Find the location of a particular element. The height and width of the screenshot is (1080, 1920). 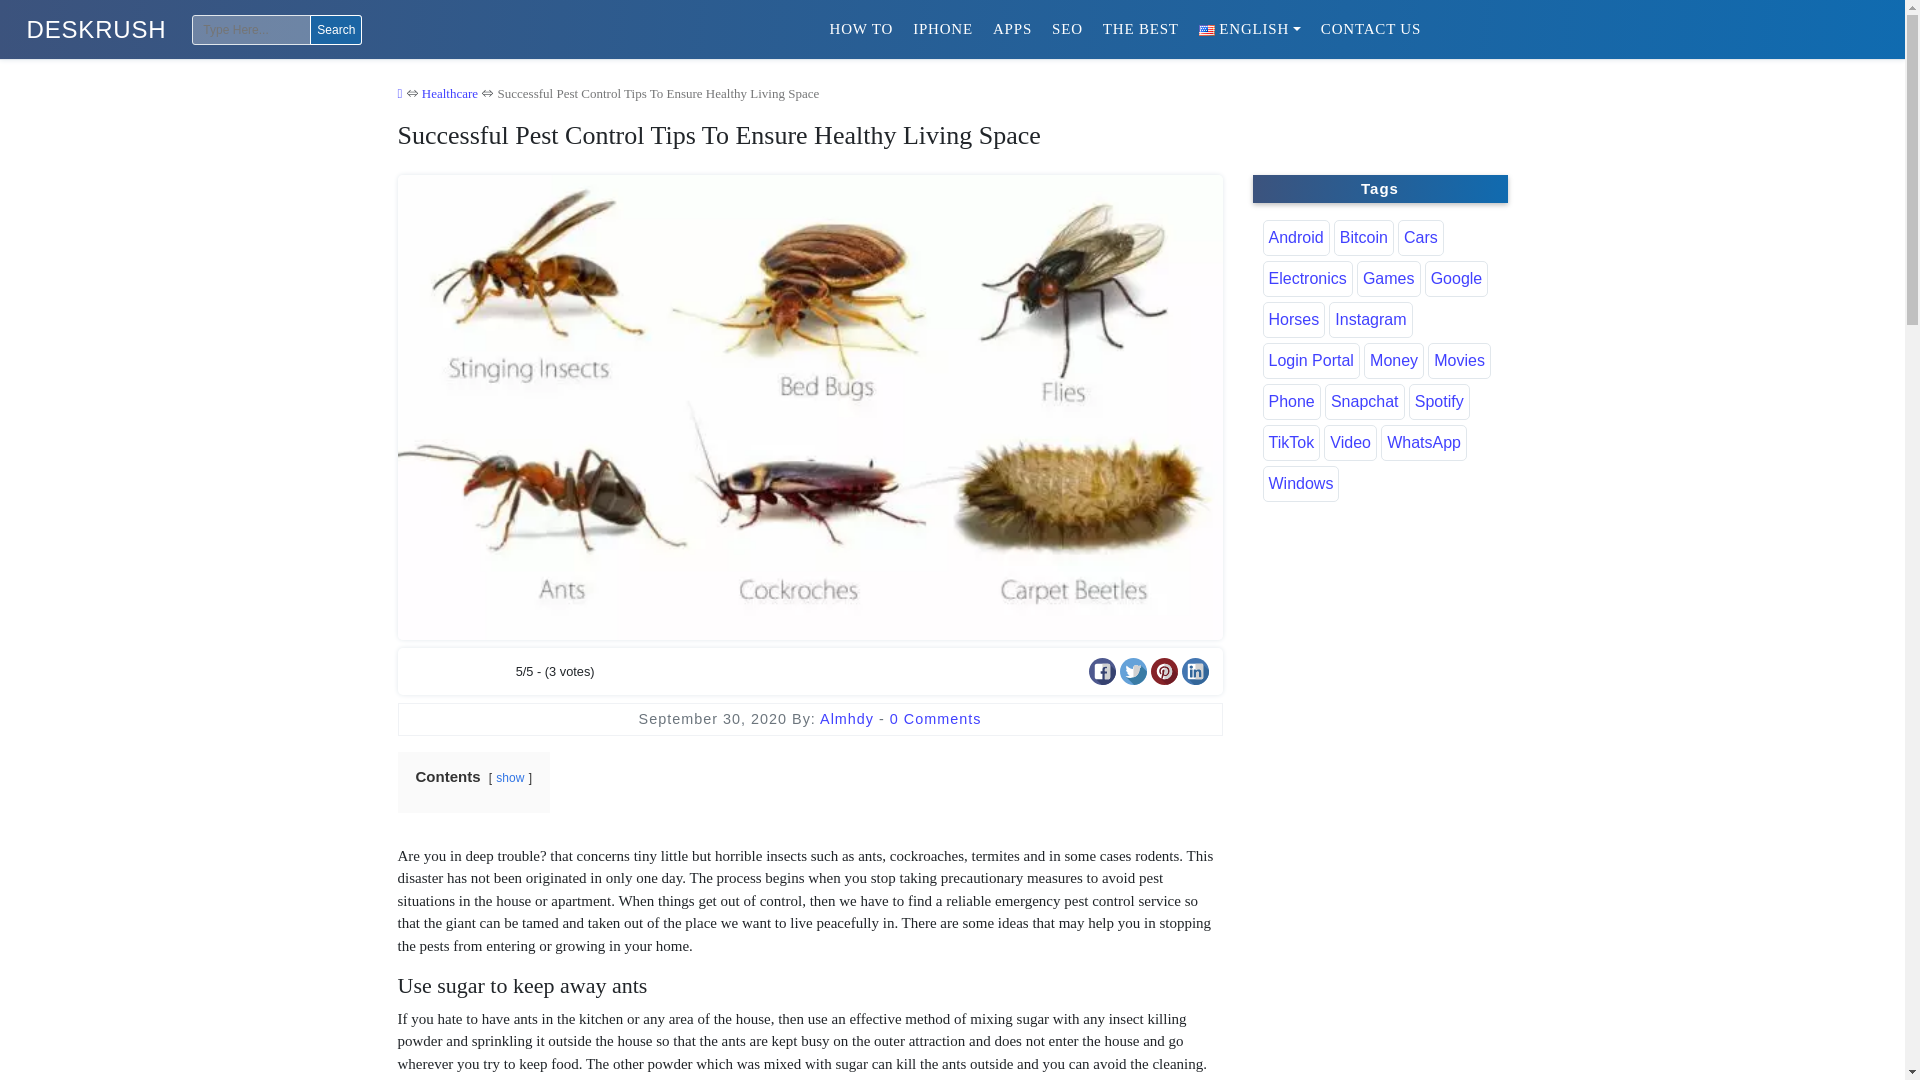

APPS is located at coordinates (1012, 28).